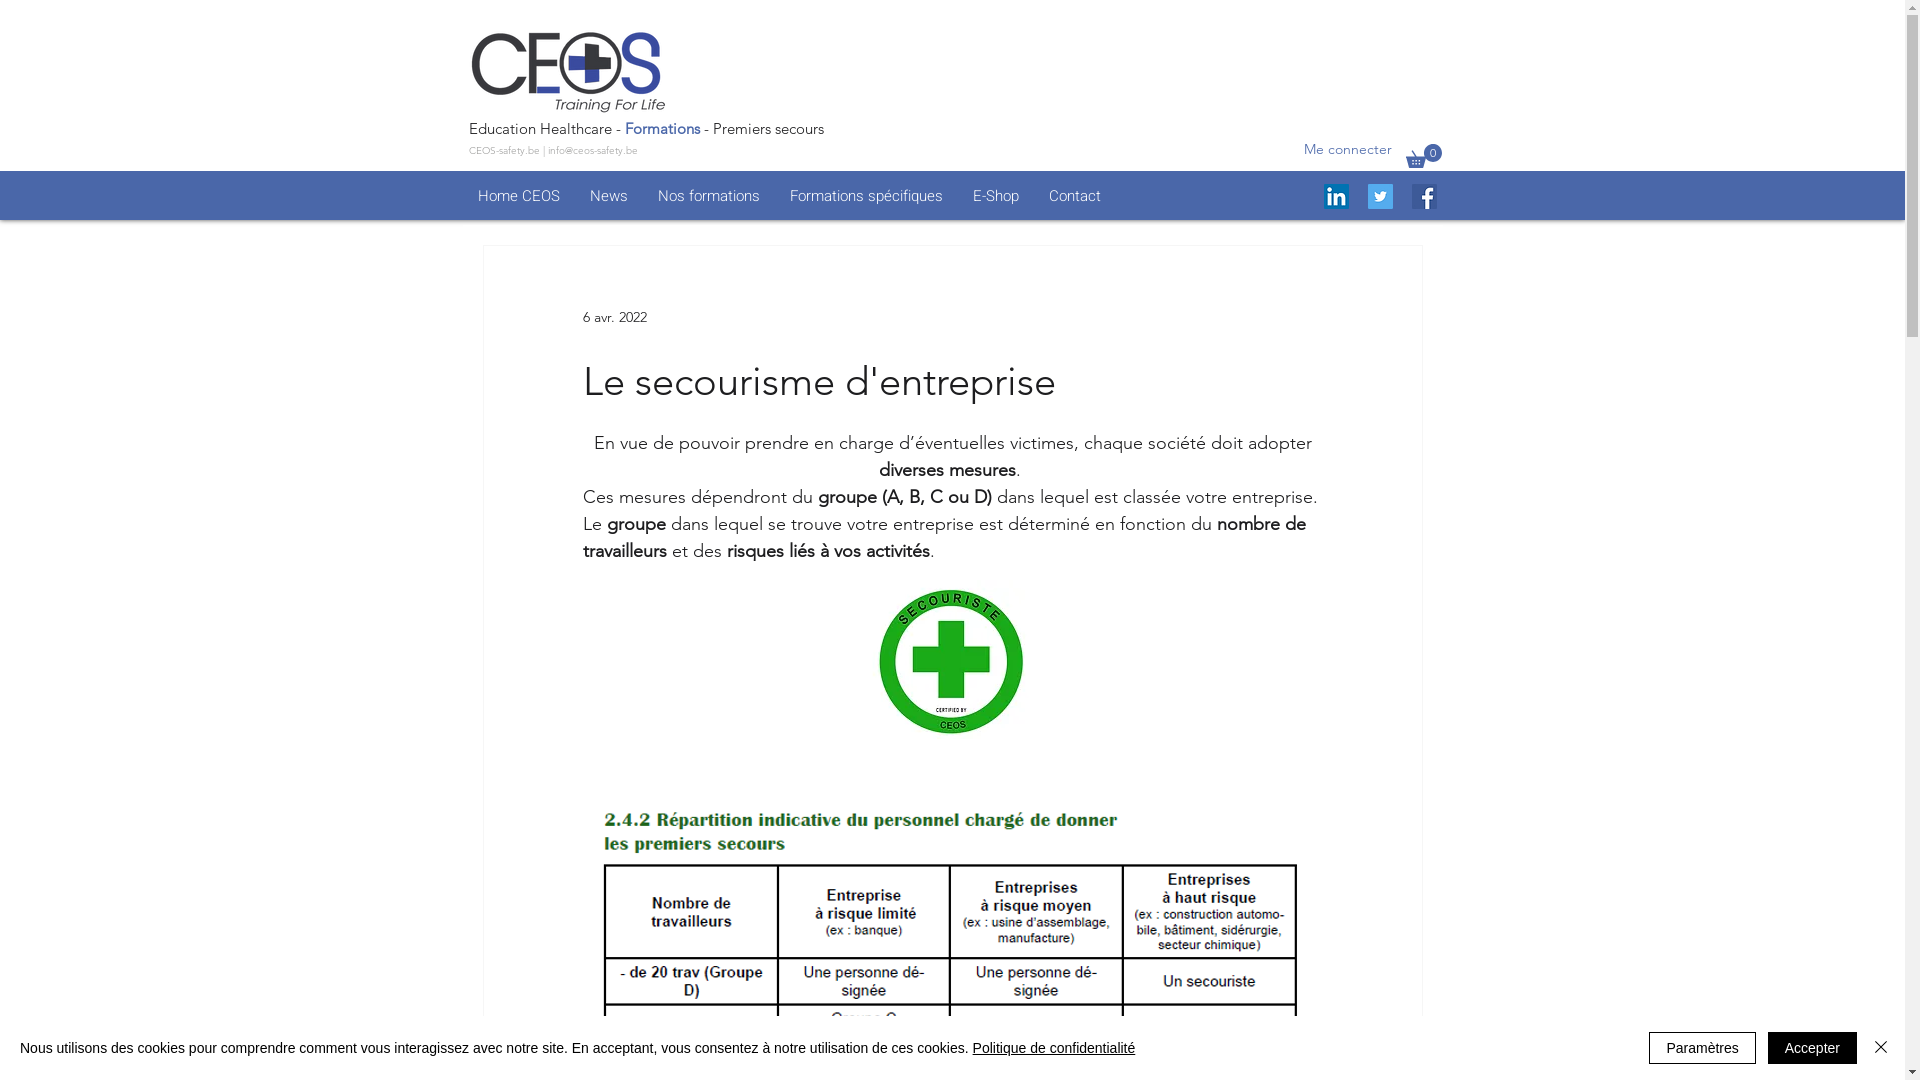 The height and width of the screenshot is (1080, 1920). I want to click on Me connecter, so click(1348, 150).